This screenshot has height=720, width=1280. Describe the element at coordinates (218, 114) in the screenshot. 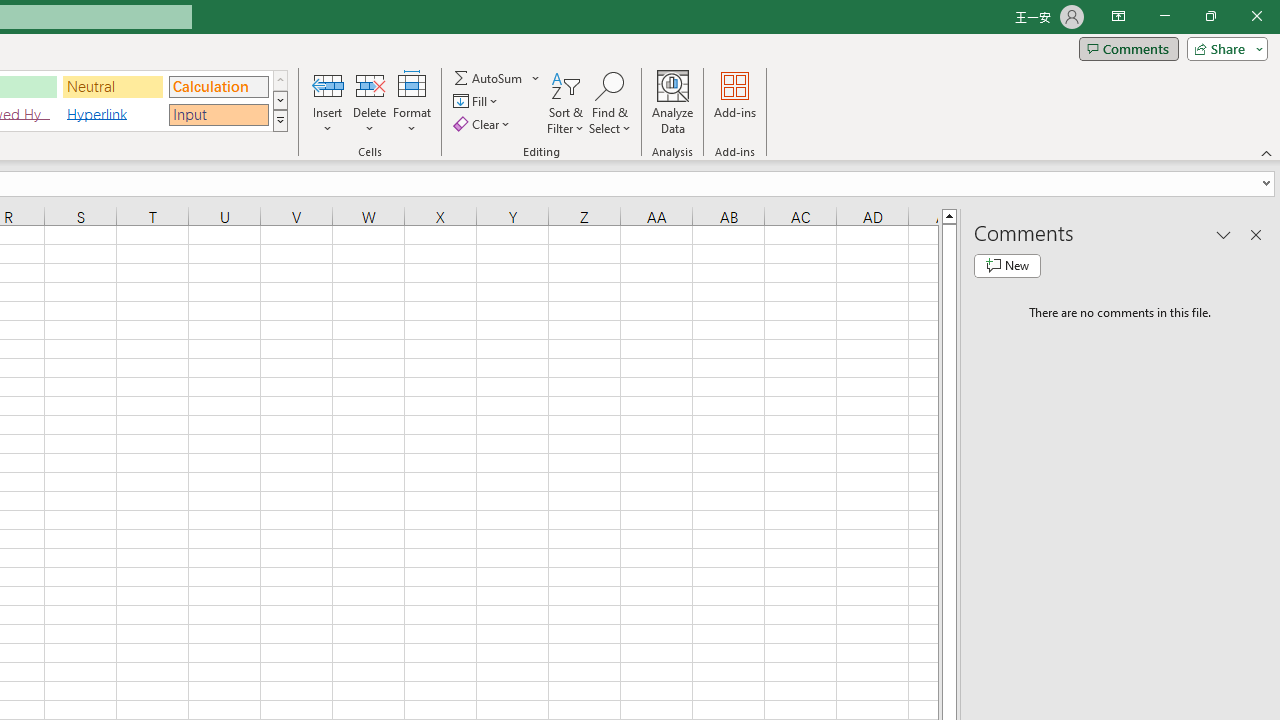

I see `Input` at that location.